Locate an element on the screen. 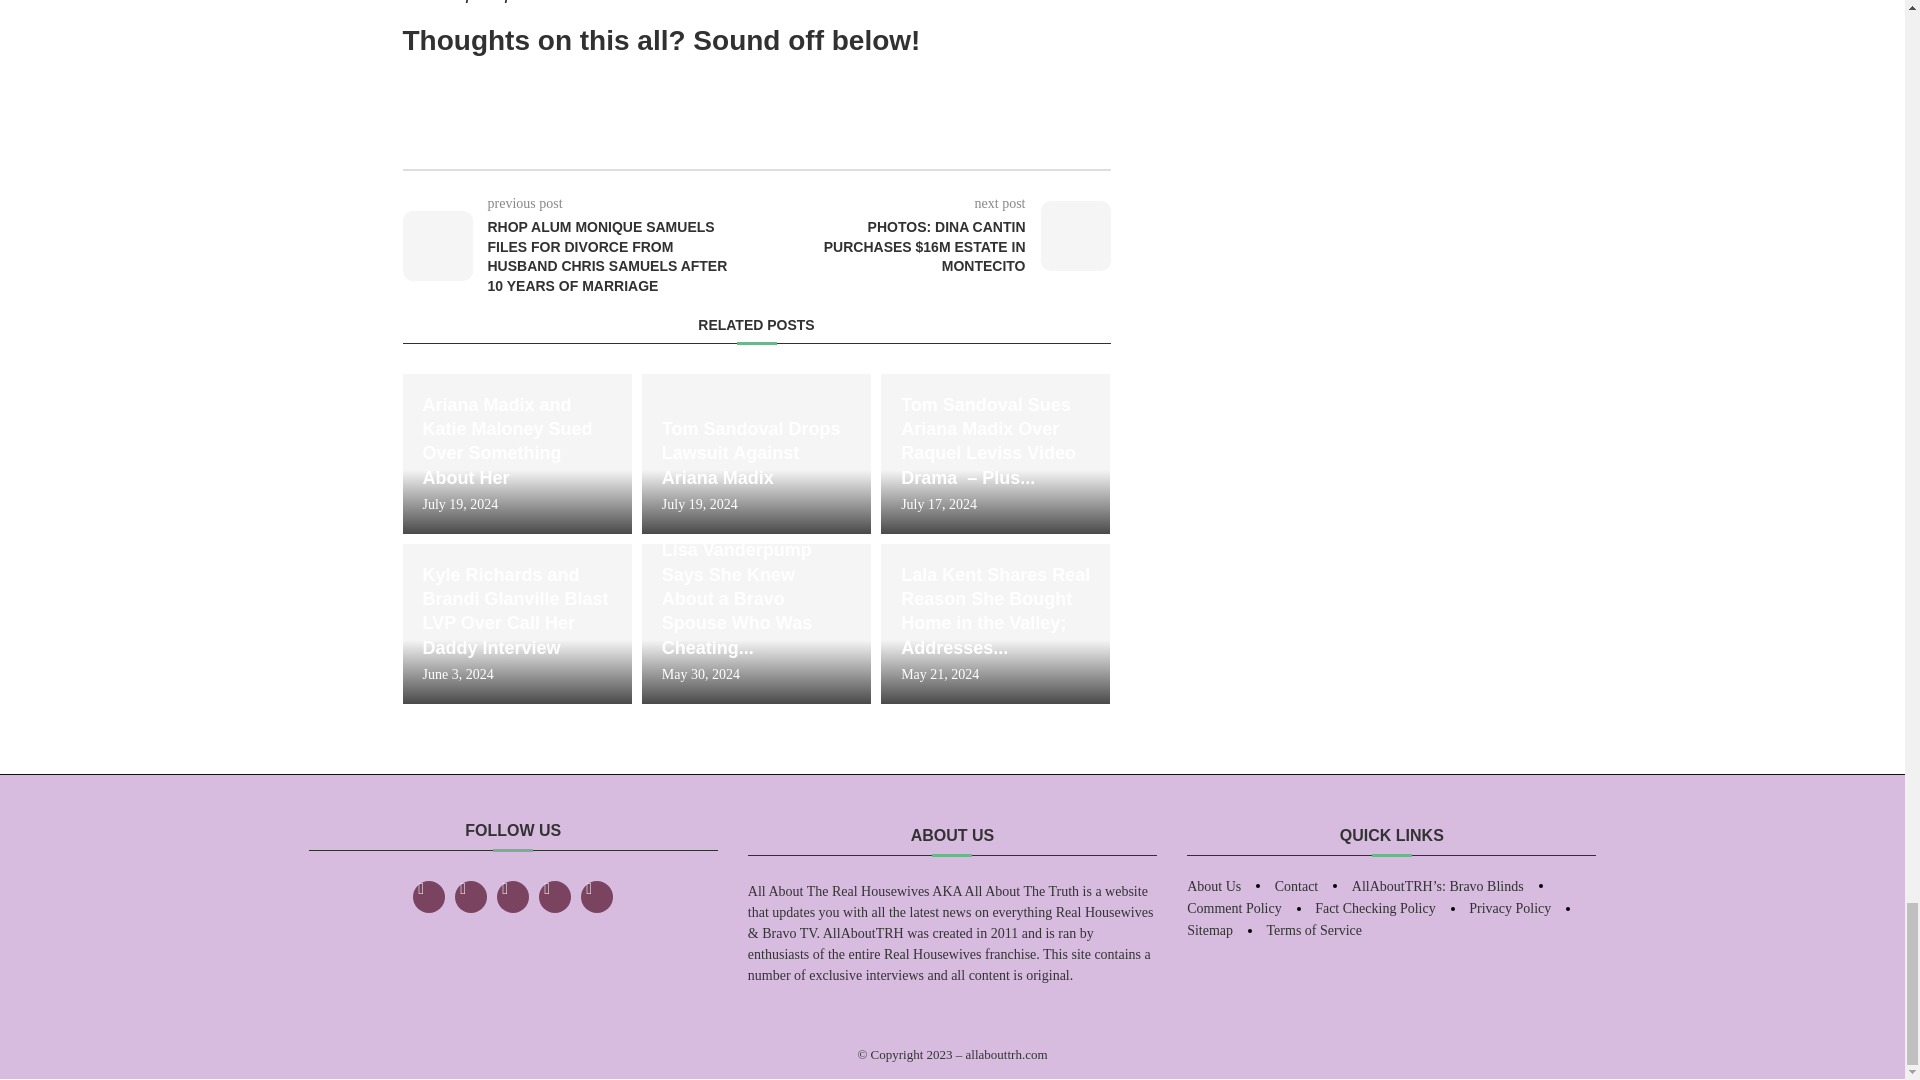  Ariana Madix and Katie Maloney Sued Over Something About Her is located at coordinates (516, 452).